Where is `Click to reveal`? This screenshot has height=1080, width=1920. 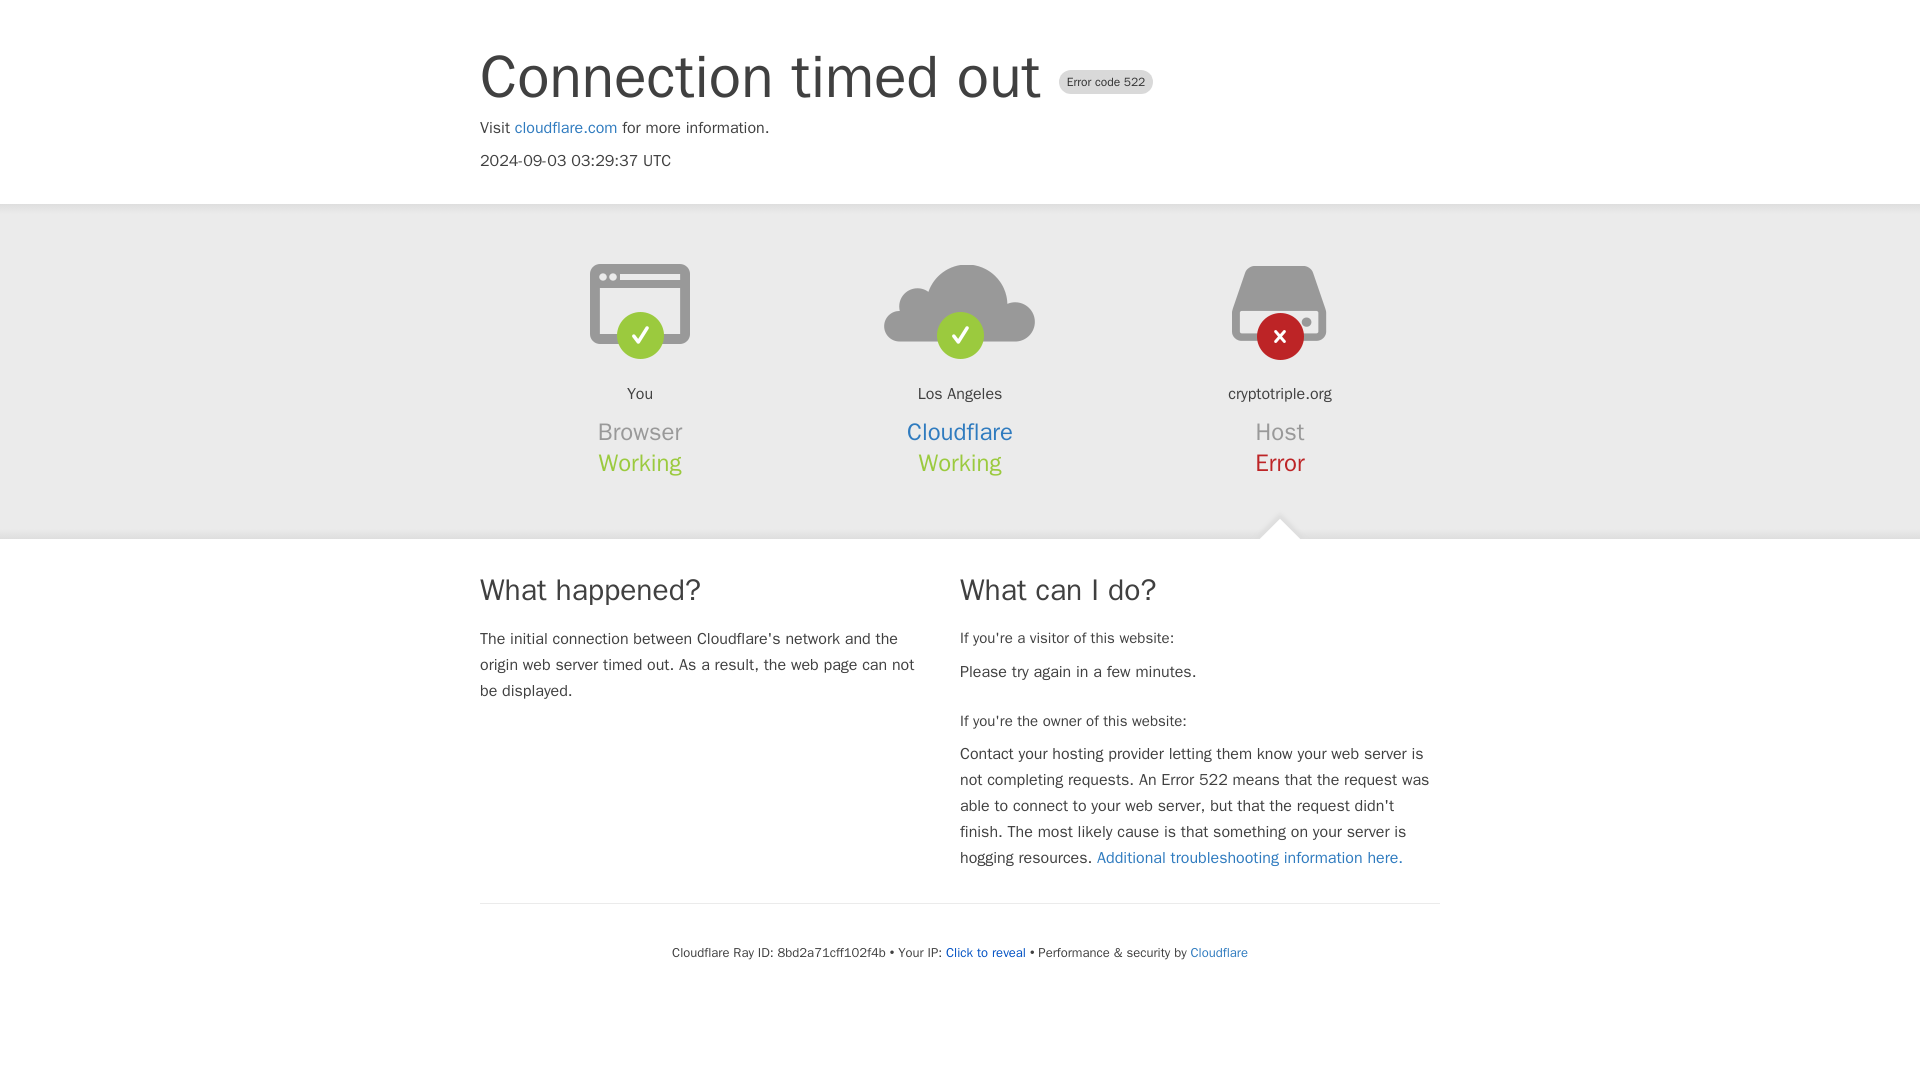
Click to reveal is located at coordinates (986, 952).